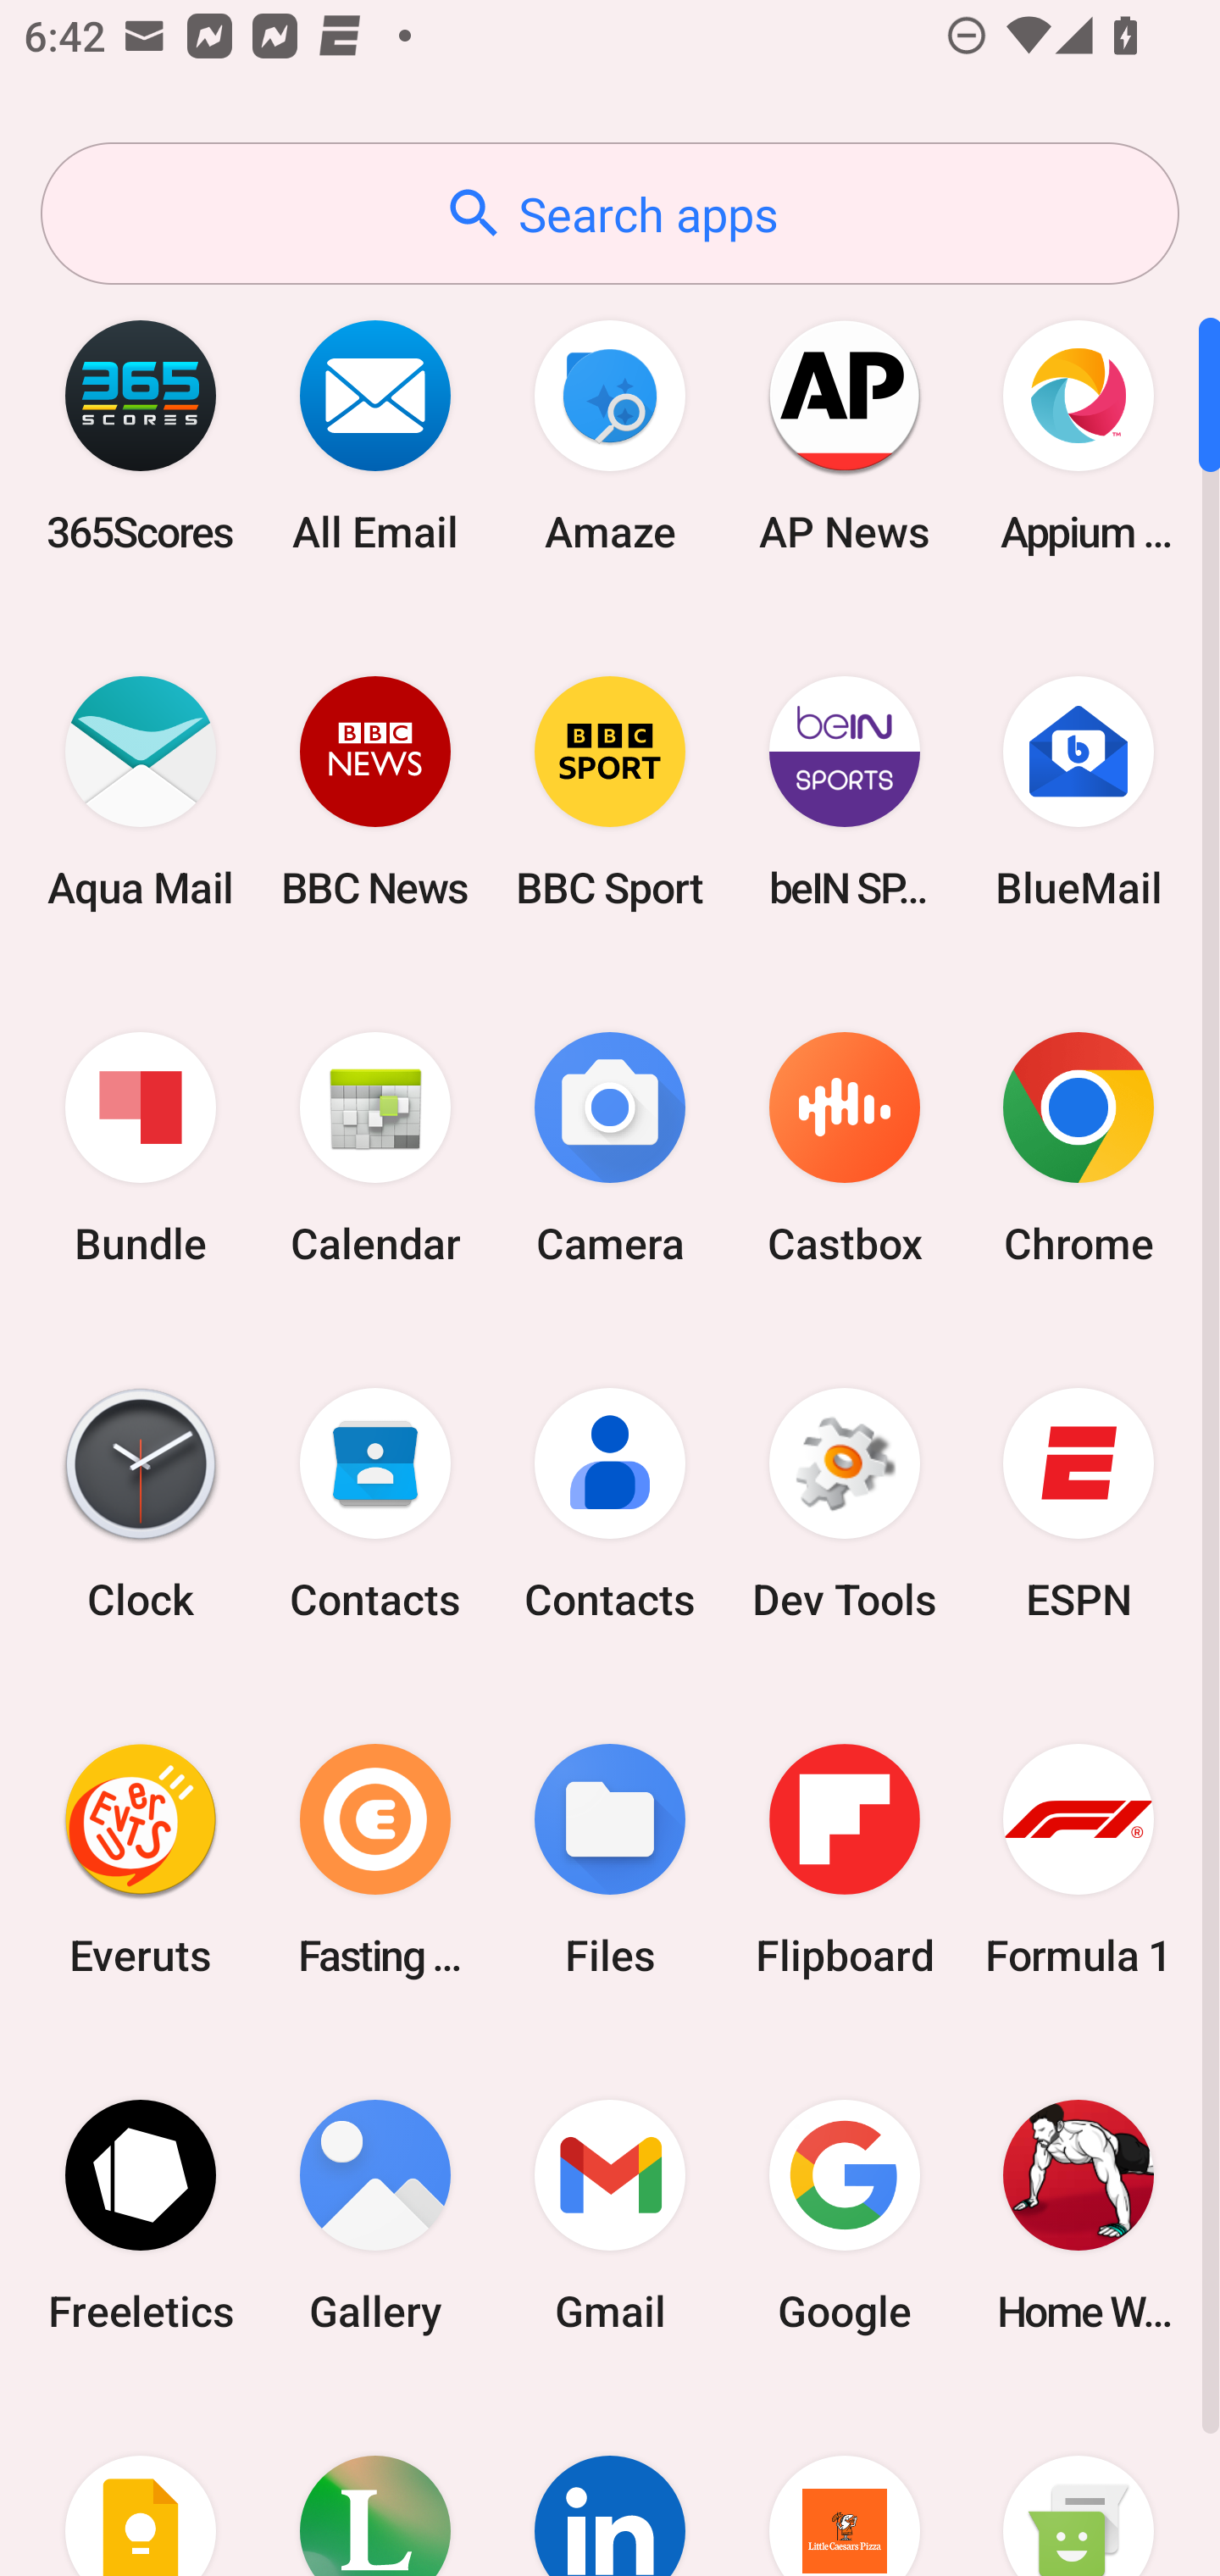  What do you see at coordinates (1079, 791) in the screenshot?
I see `BlueMail` at bounding box center [1079, 791].